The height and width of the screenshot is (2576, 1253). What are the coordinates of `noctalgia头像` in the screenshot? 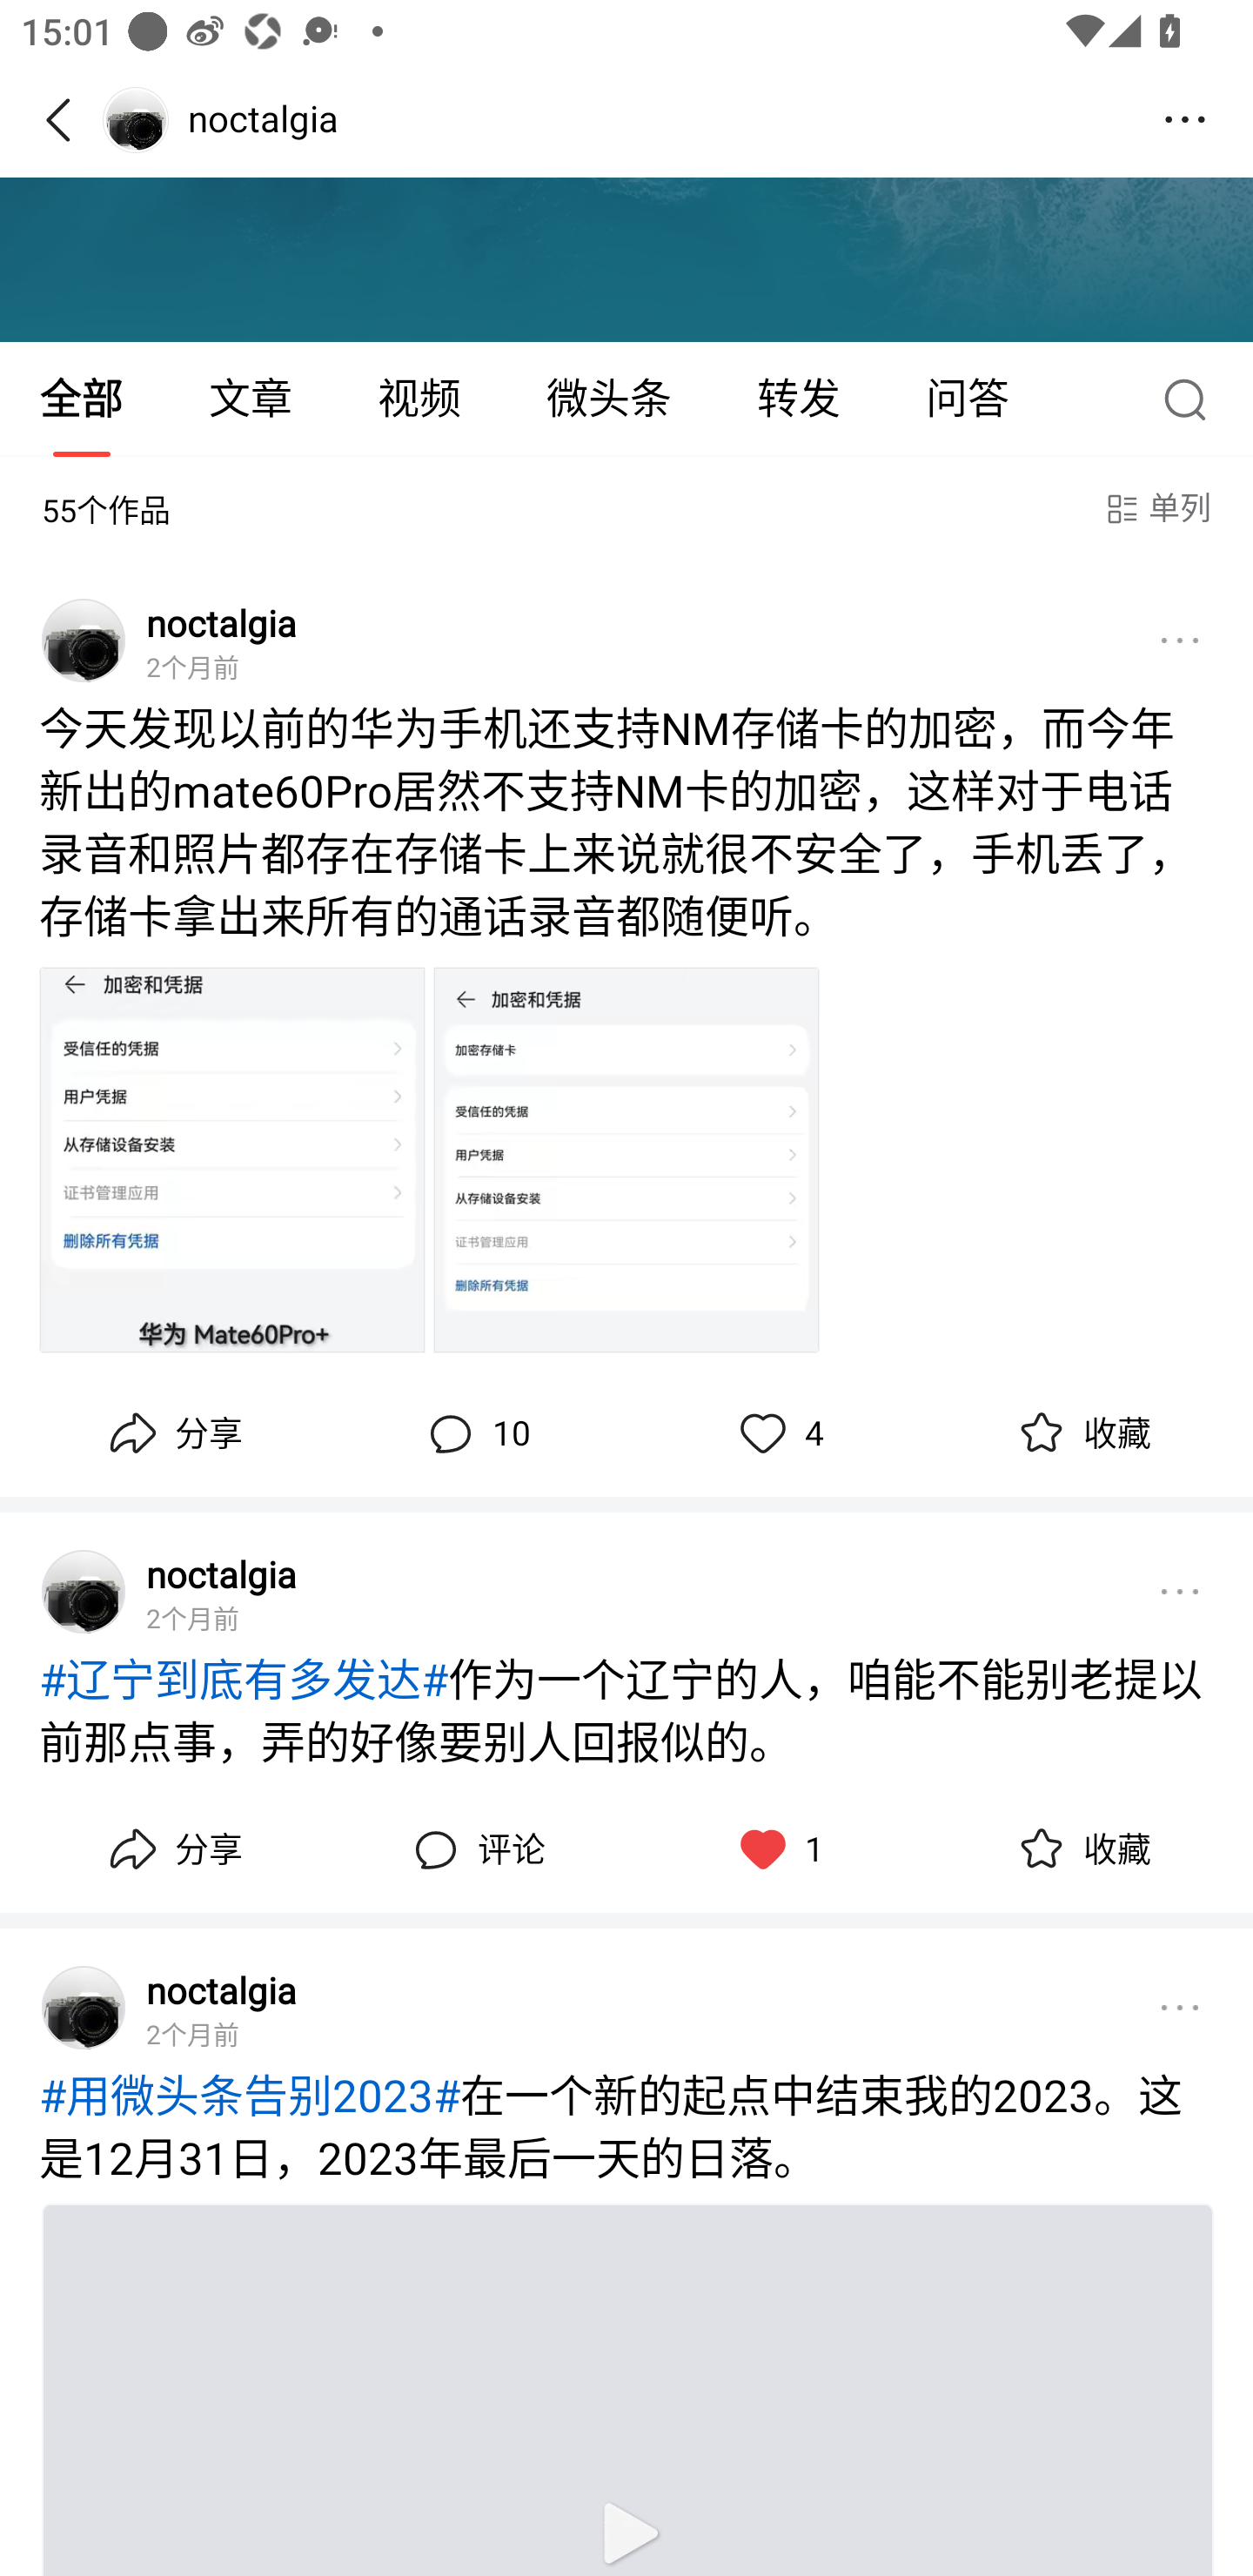 It's located at (84, 2008).